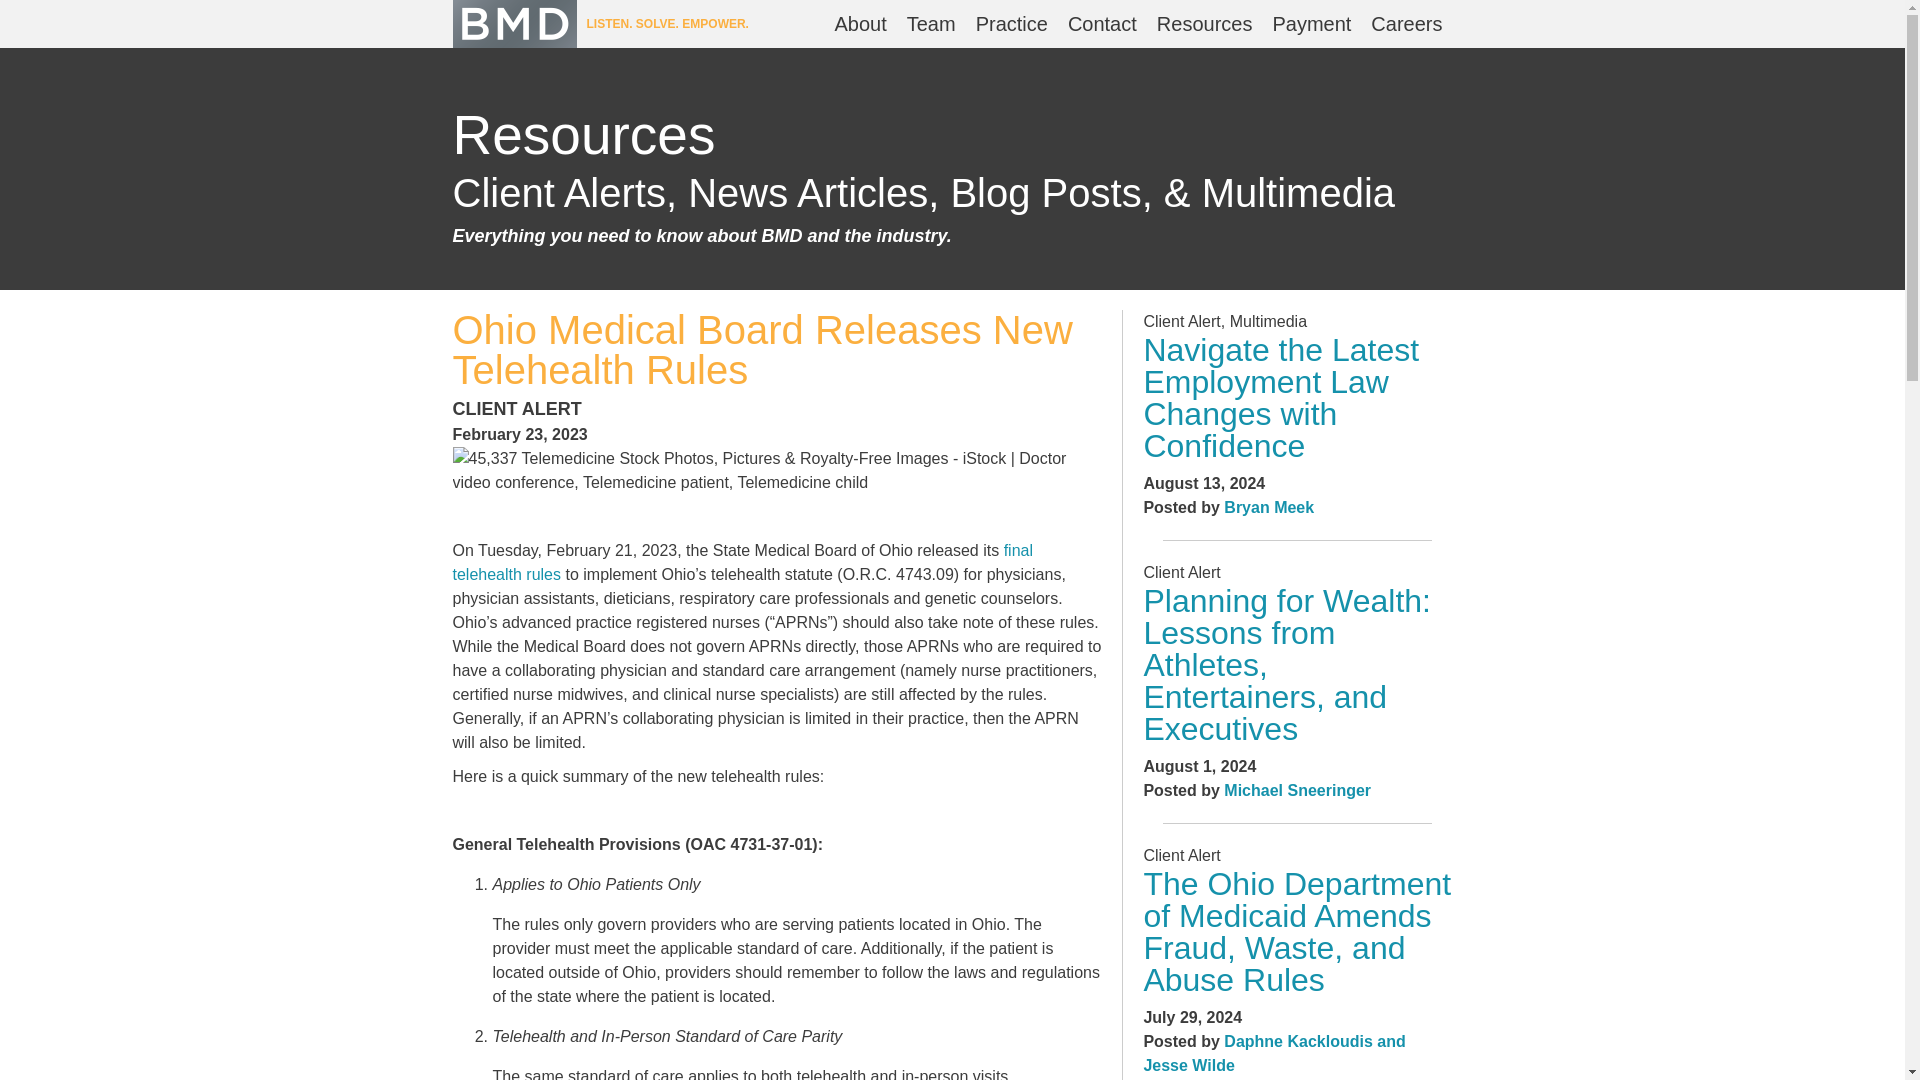 The image size is (1920, 1080). I want to click on Contact, so click(1102, 24).